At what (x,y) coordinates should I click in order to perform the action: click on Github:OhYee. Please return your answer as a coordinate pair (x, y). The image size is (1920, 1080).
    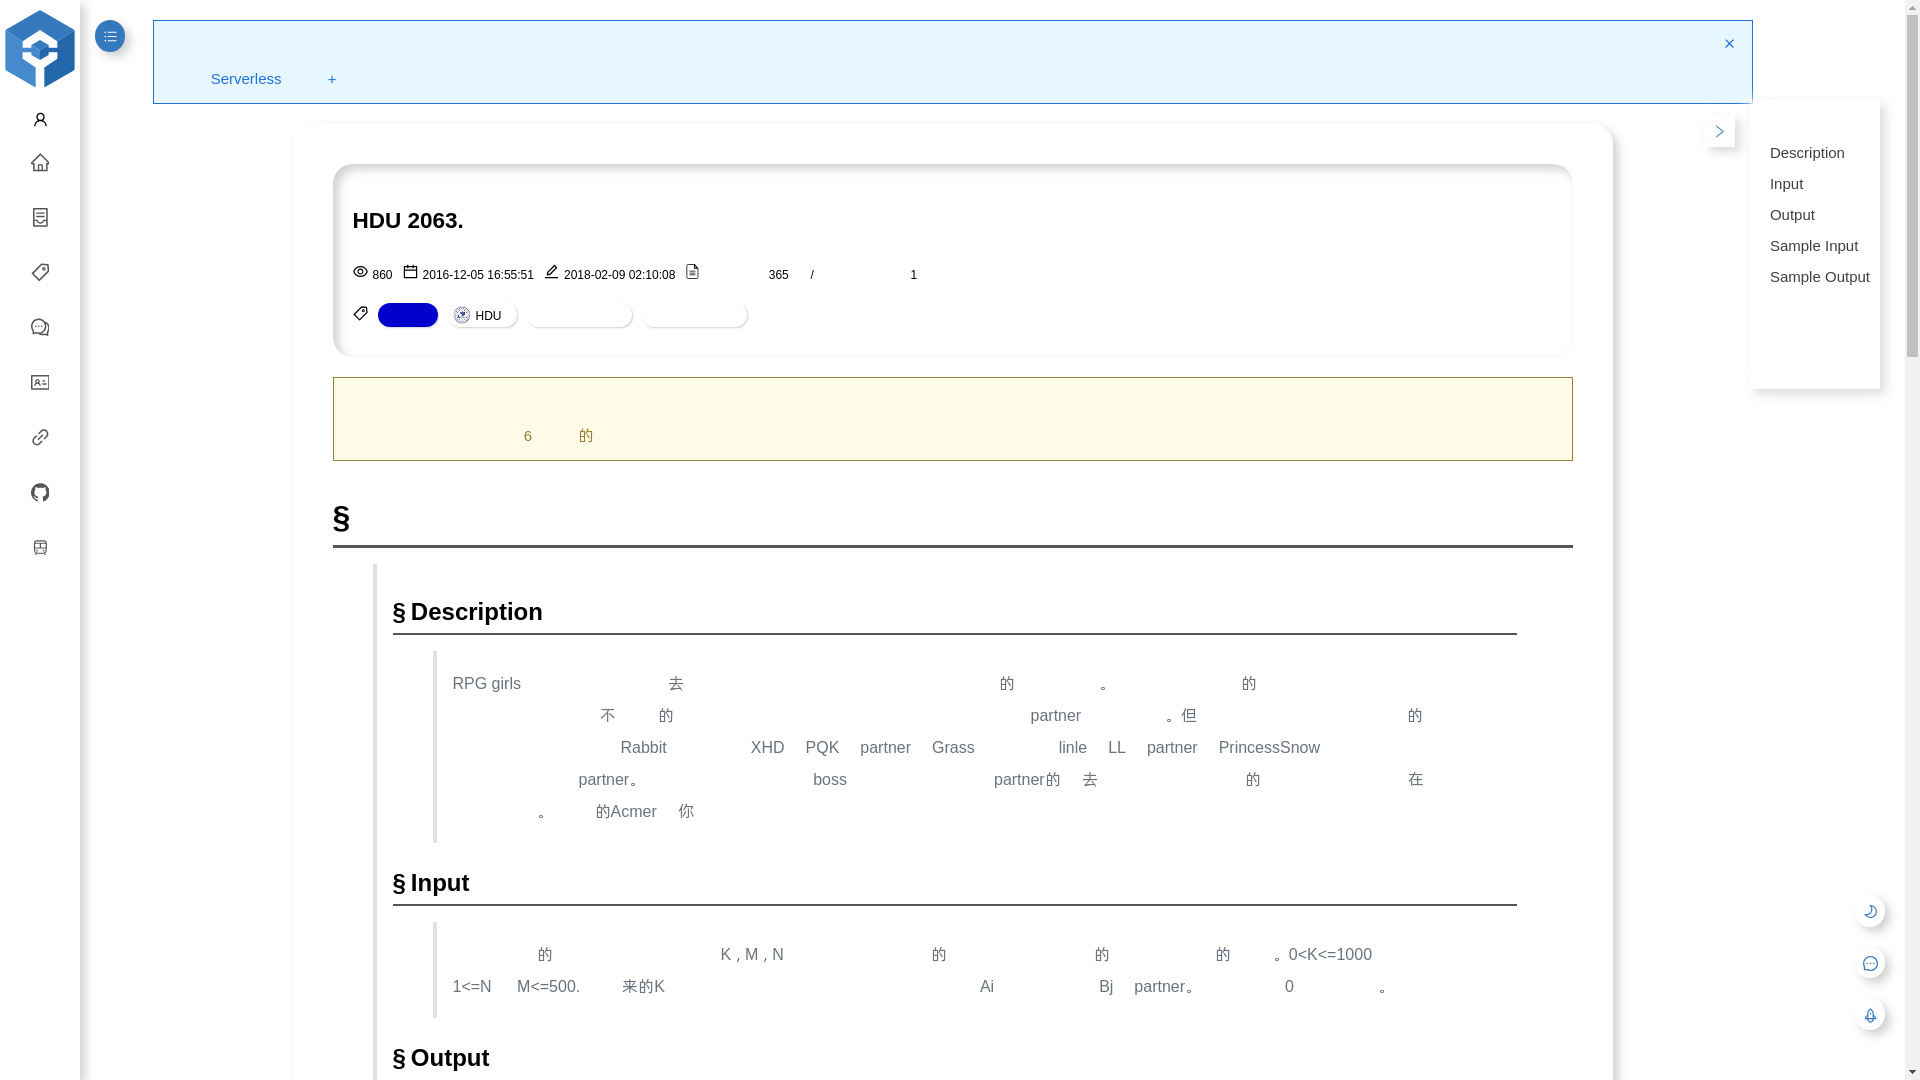
    Looking at the image, I should click on (40, 495).